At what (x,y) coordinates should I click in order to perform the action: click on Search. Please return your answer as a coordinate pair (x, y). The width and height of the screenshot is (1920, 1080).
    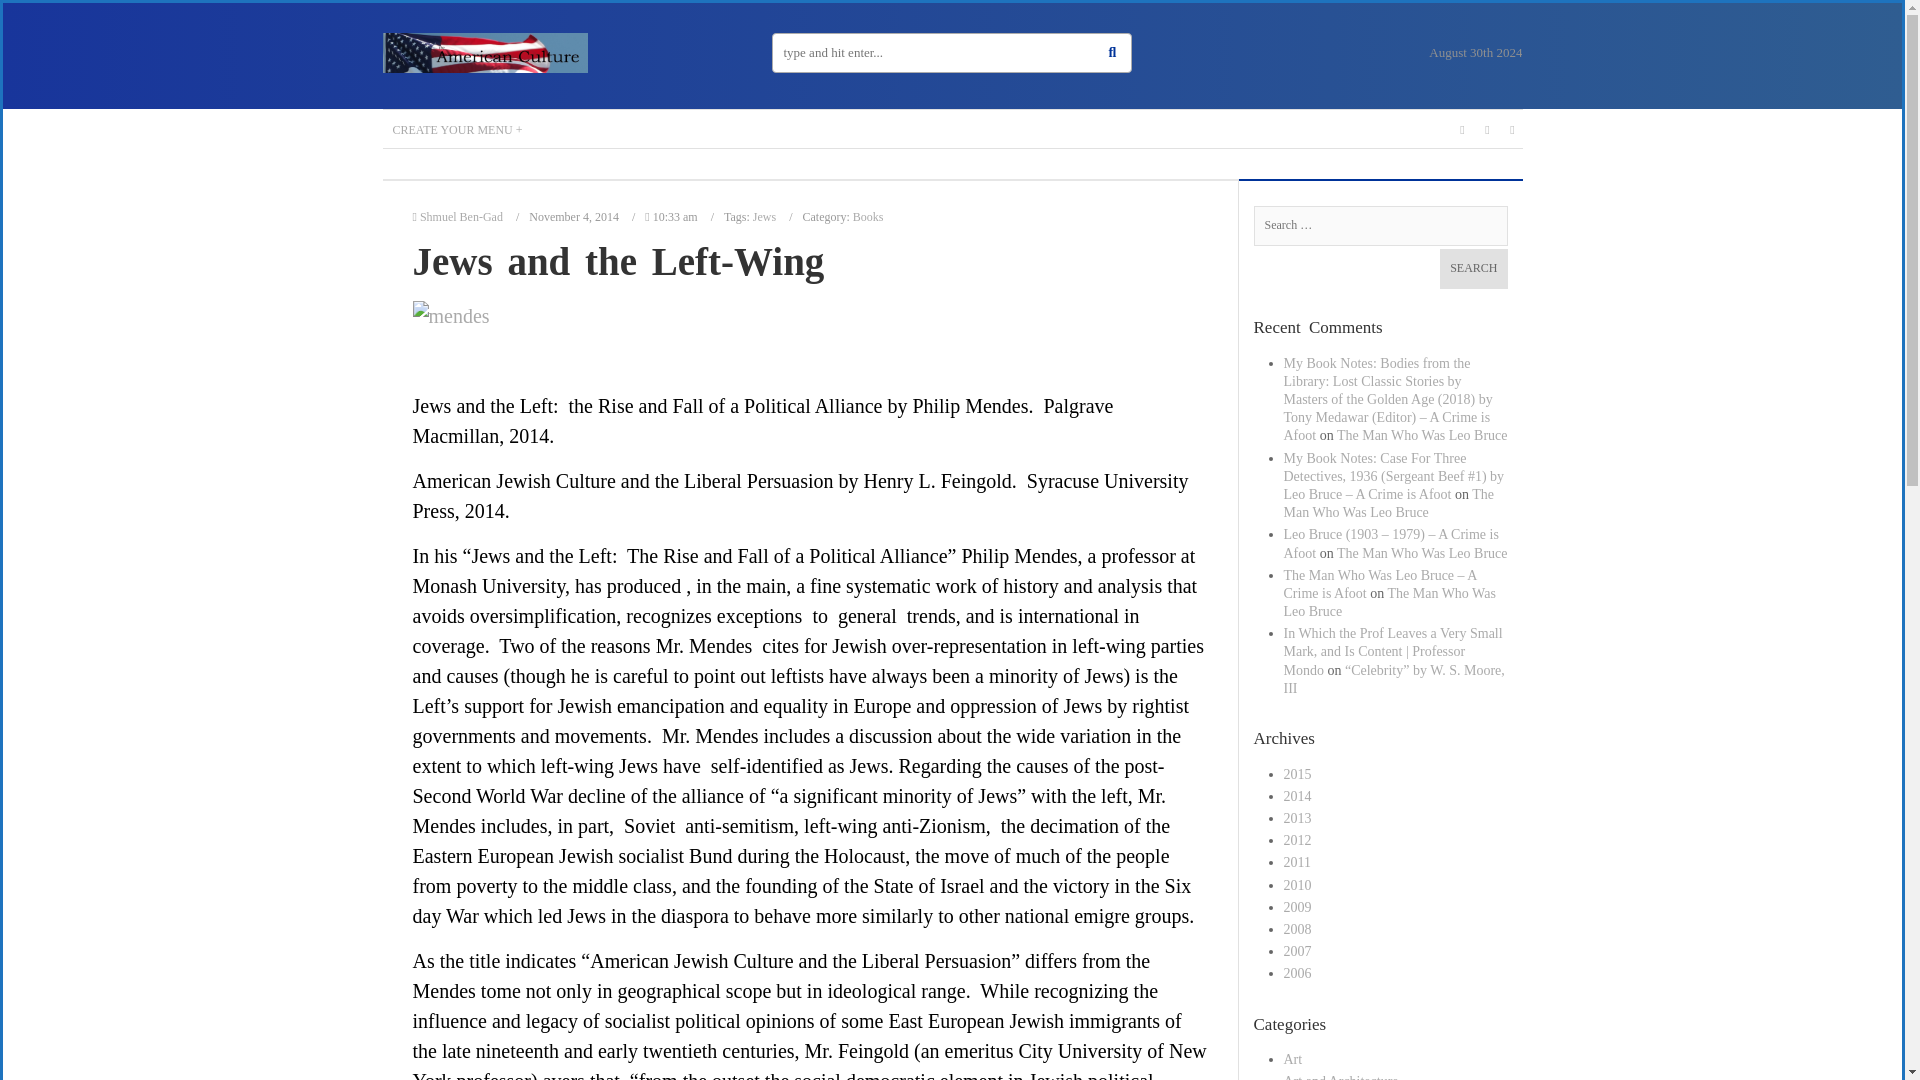
    Looking at the image, I should click on (1474, 269).